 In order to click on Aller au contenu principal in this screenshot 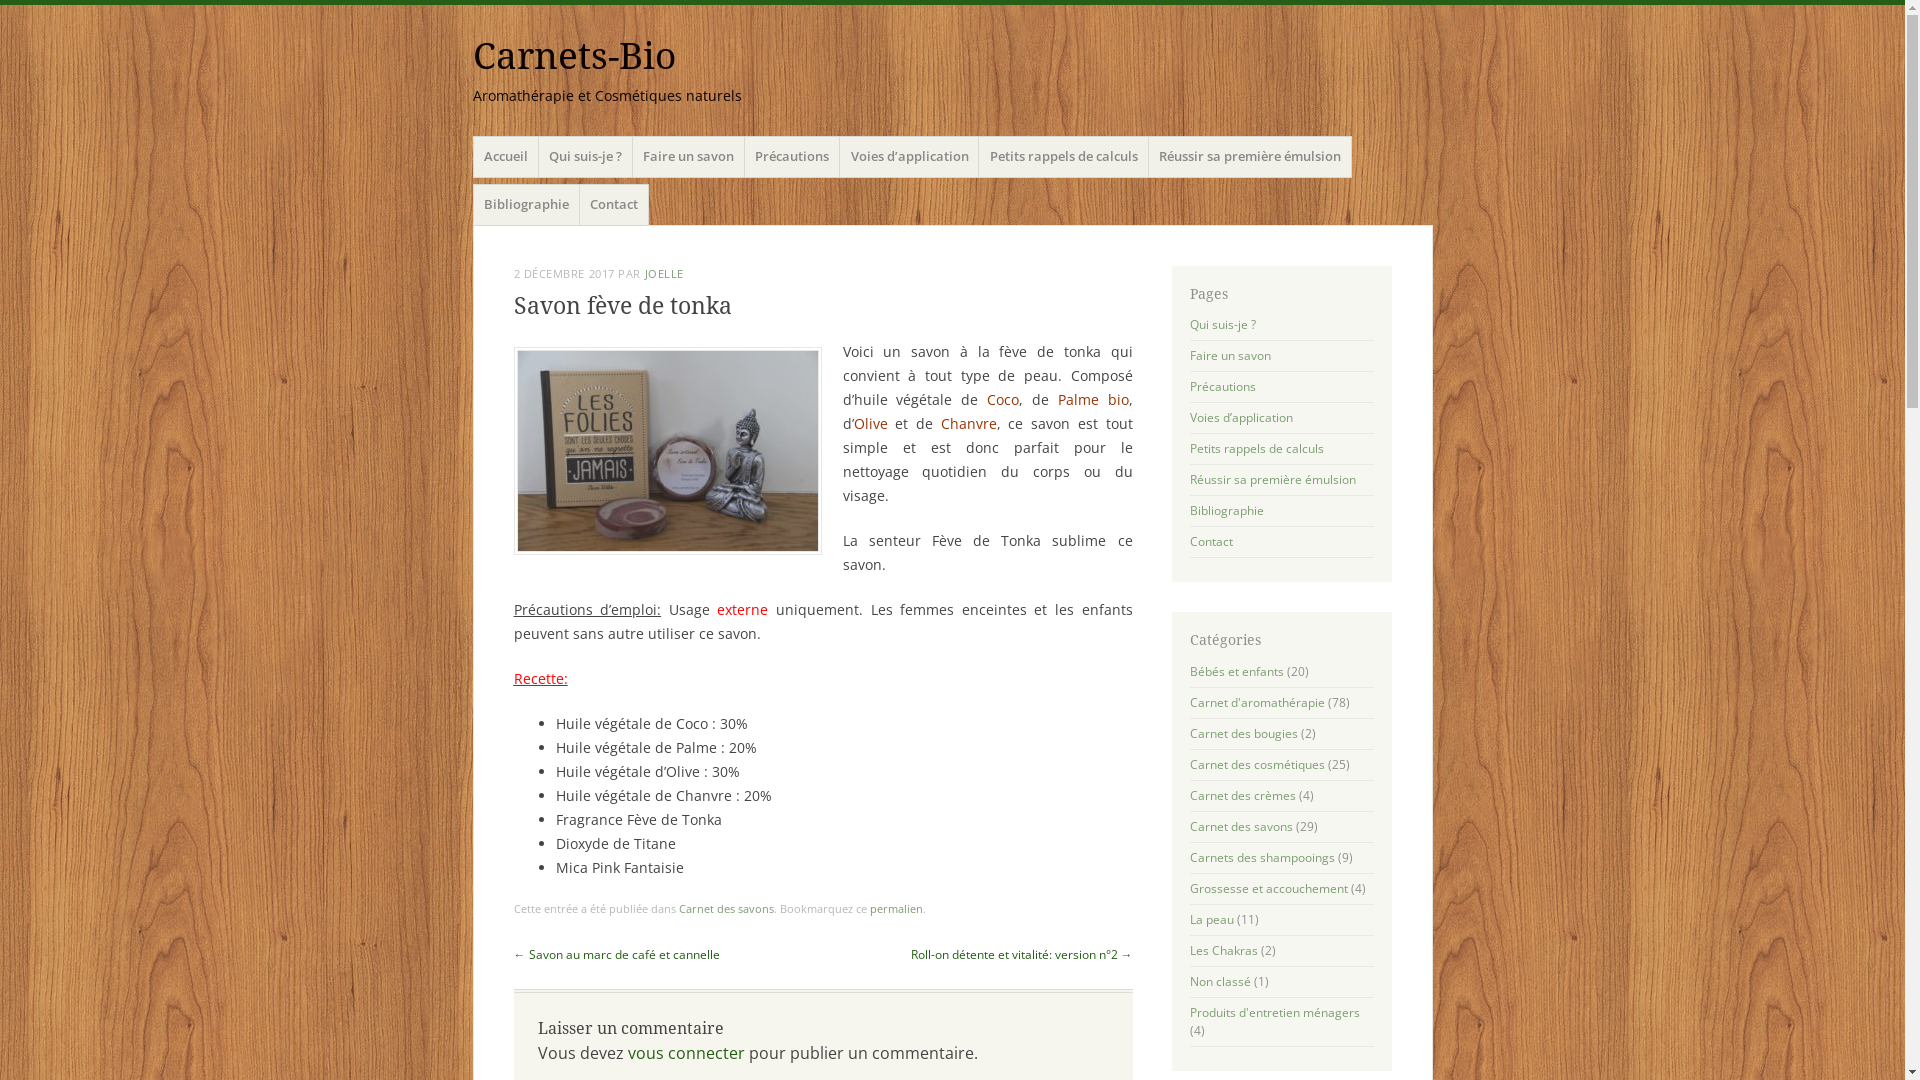, I will do `click(472, 176)`.